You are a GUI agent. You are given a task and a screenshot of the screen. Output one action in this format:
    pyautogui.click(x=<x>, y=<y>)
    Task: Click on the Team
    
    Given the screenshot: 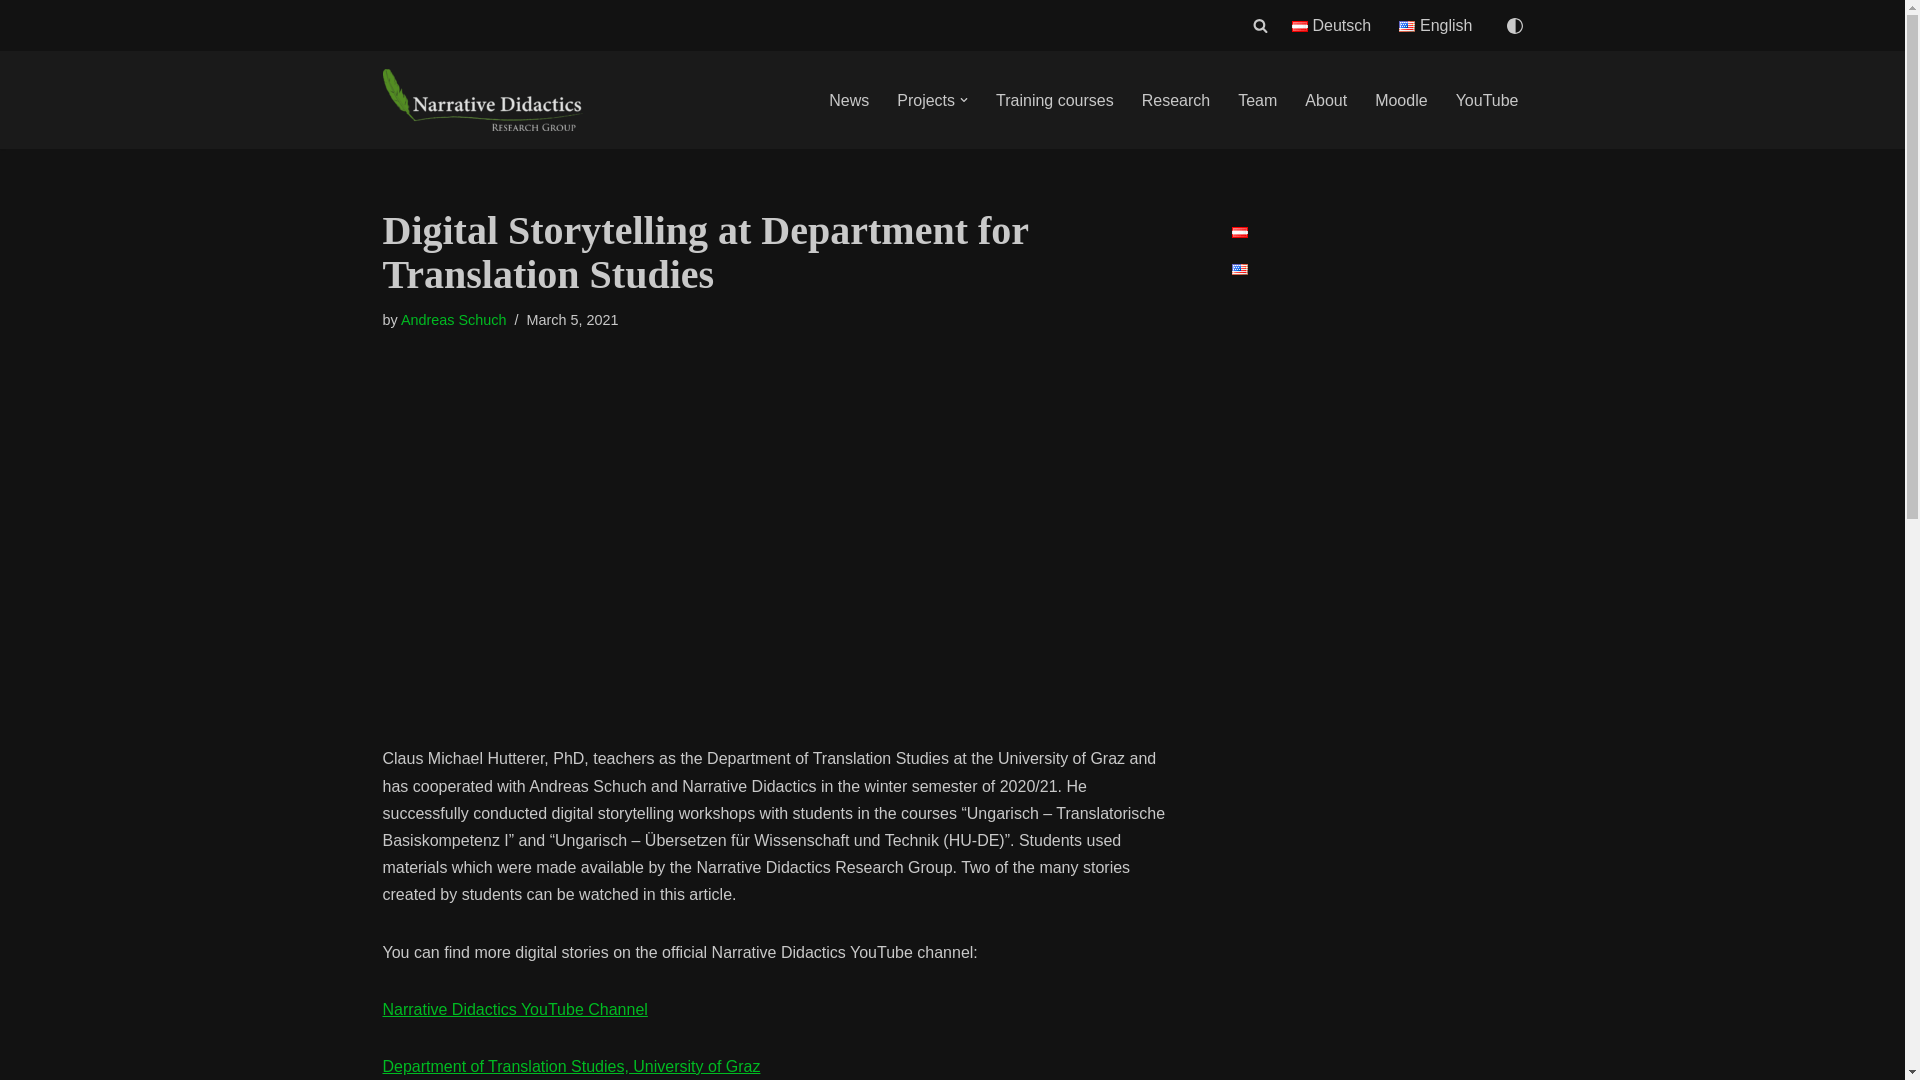 What is the action you would take?
    pyautogui.click(x=1257, y=100)
    